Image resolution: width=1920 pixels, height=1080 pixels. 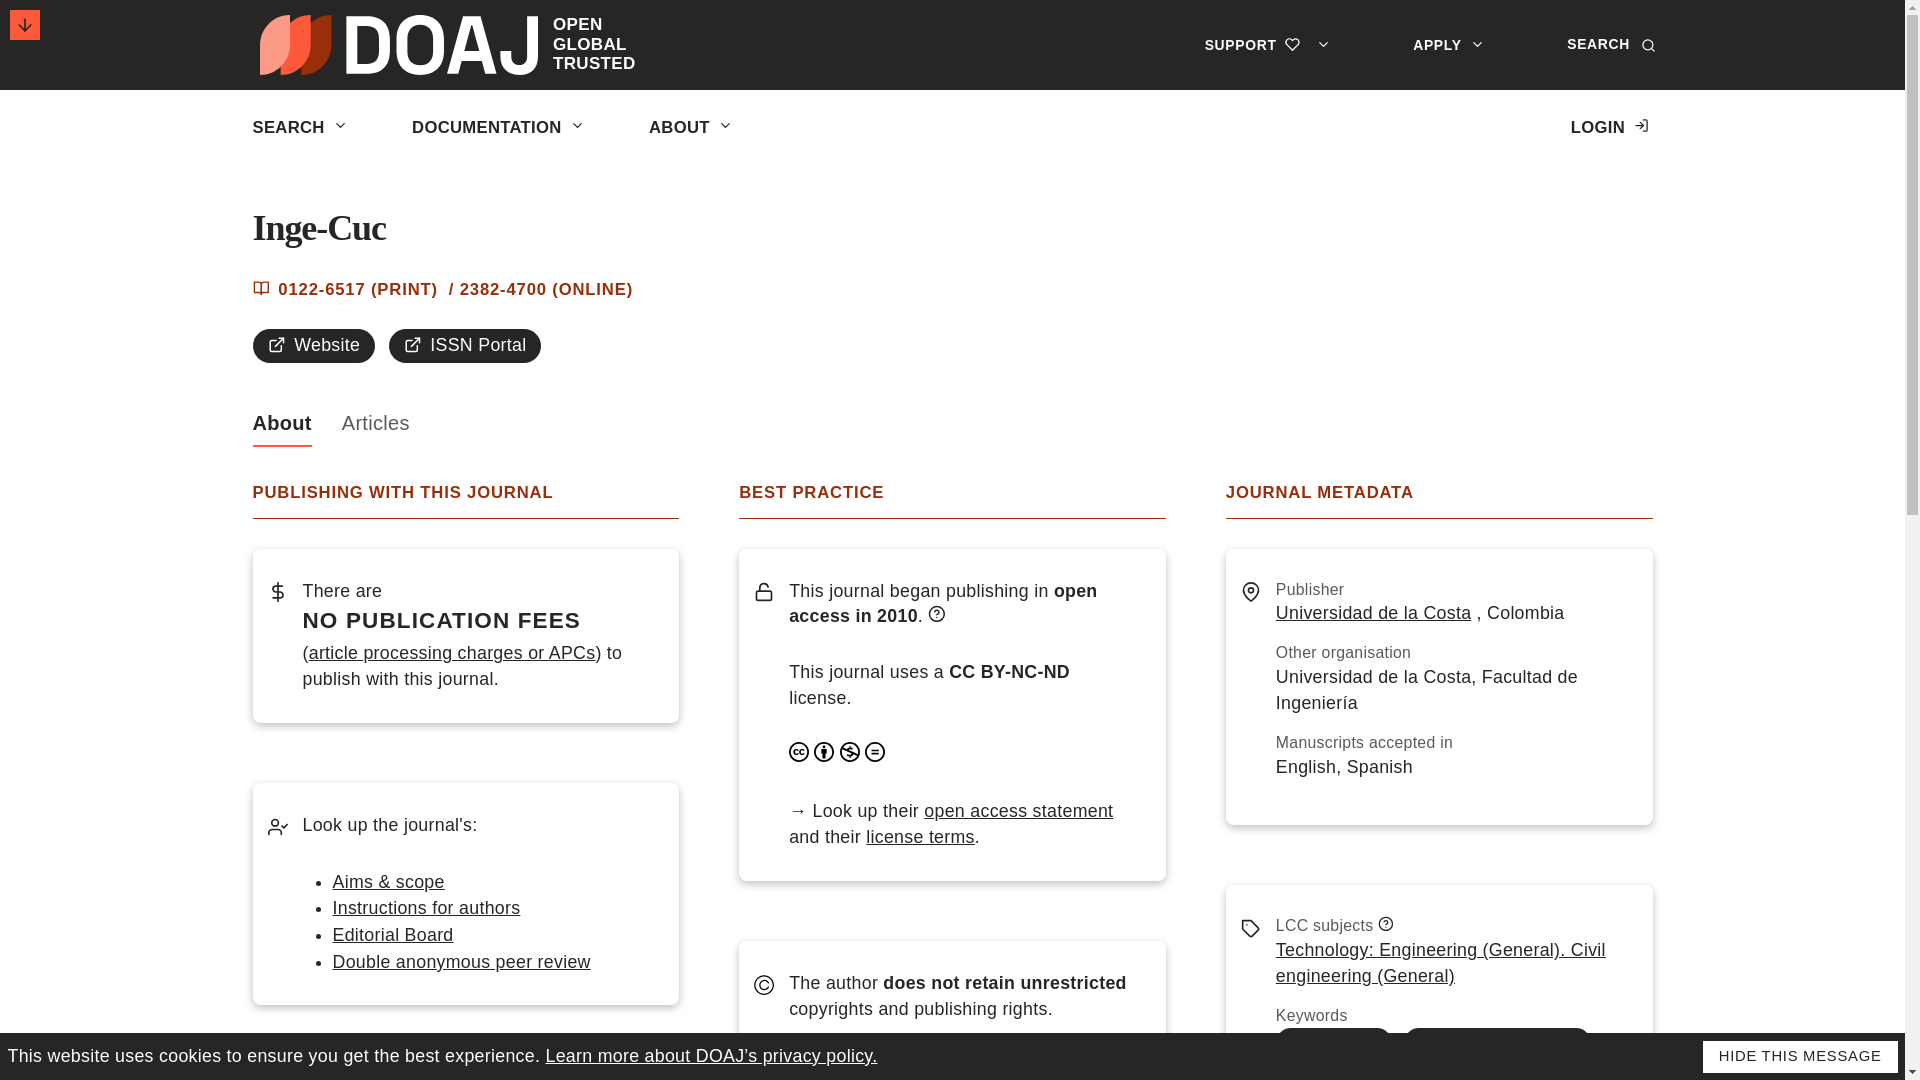 I want to click on ABOUT, so click(x=466, y=44).